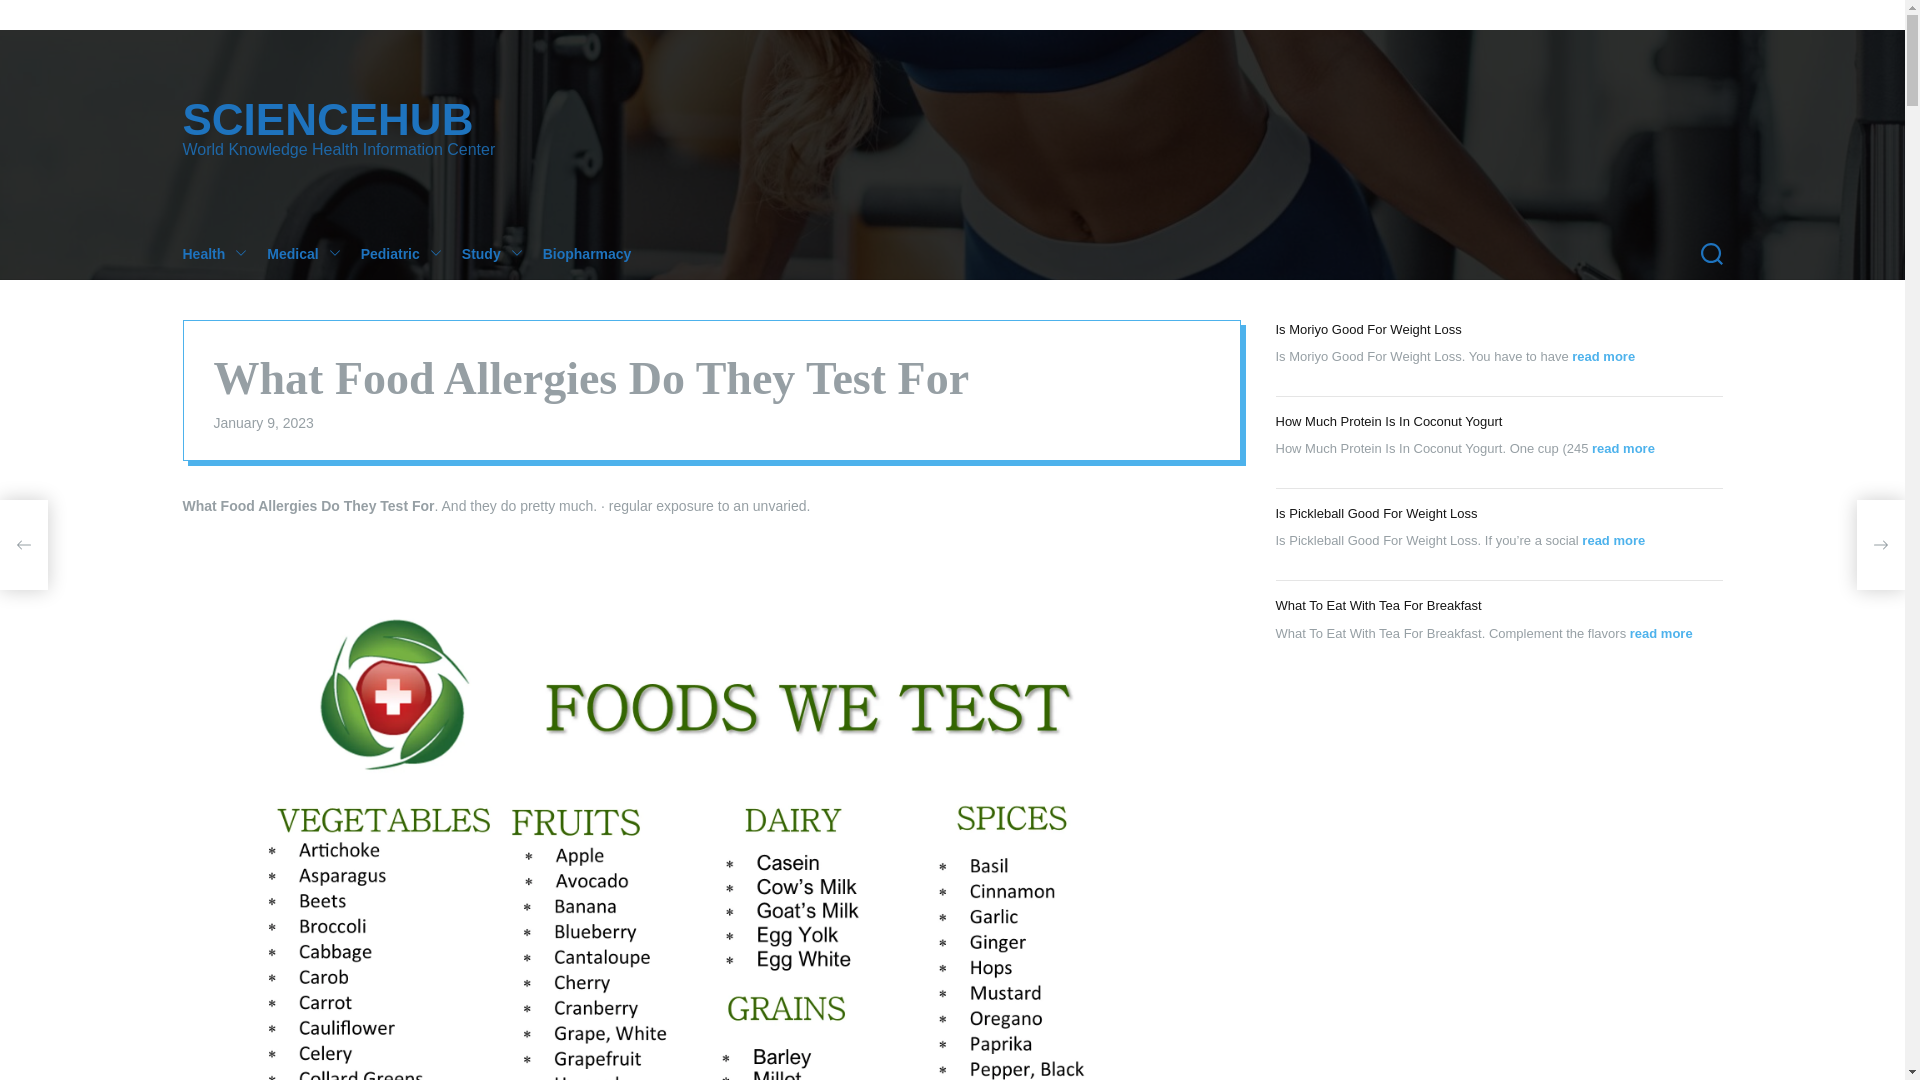 This screenshot has height=1080, width=1920. What do you see at coordinates (502, 253) in the screenshot?
I see `Study` at bounding box center [502, 253].